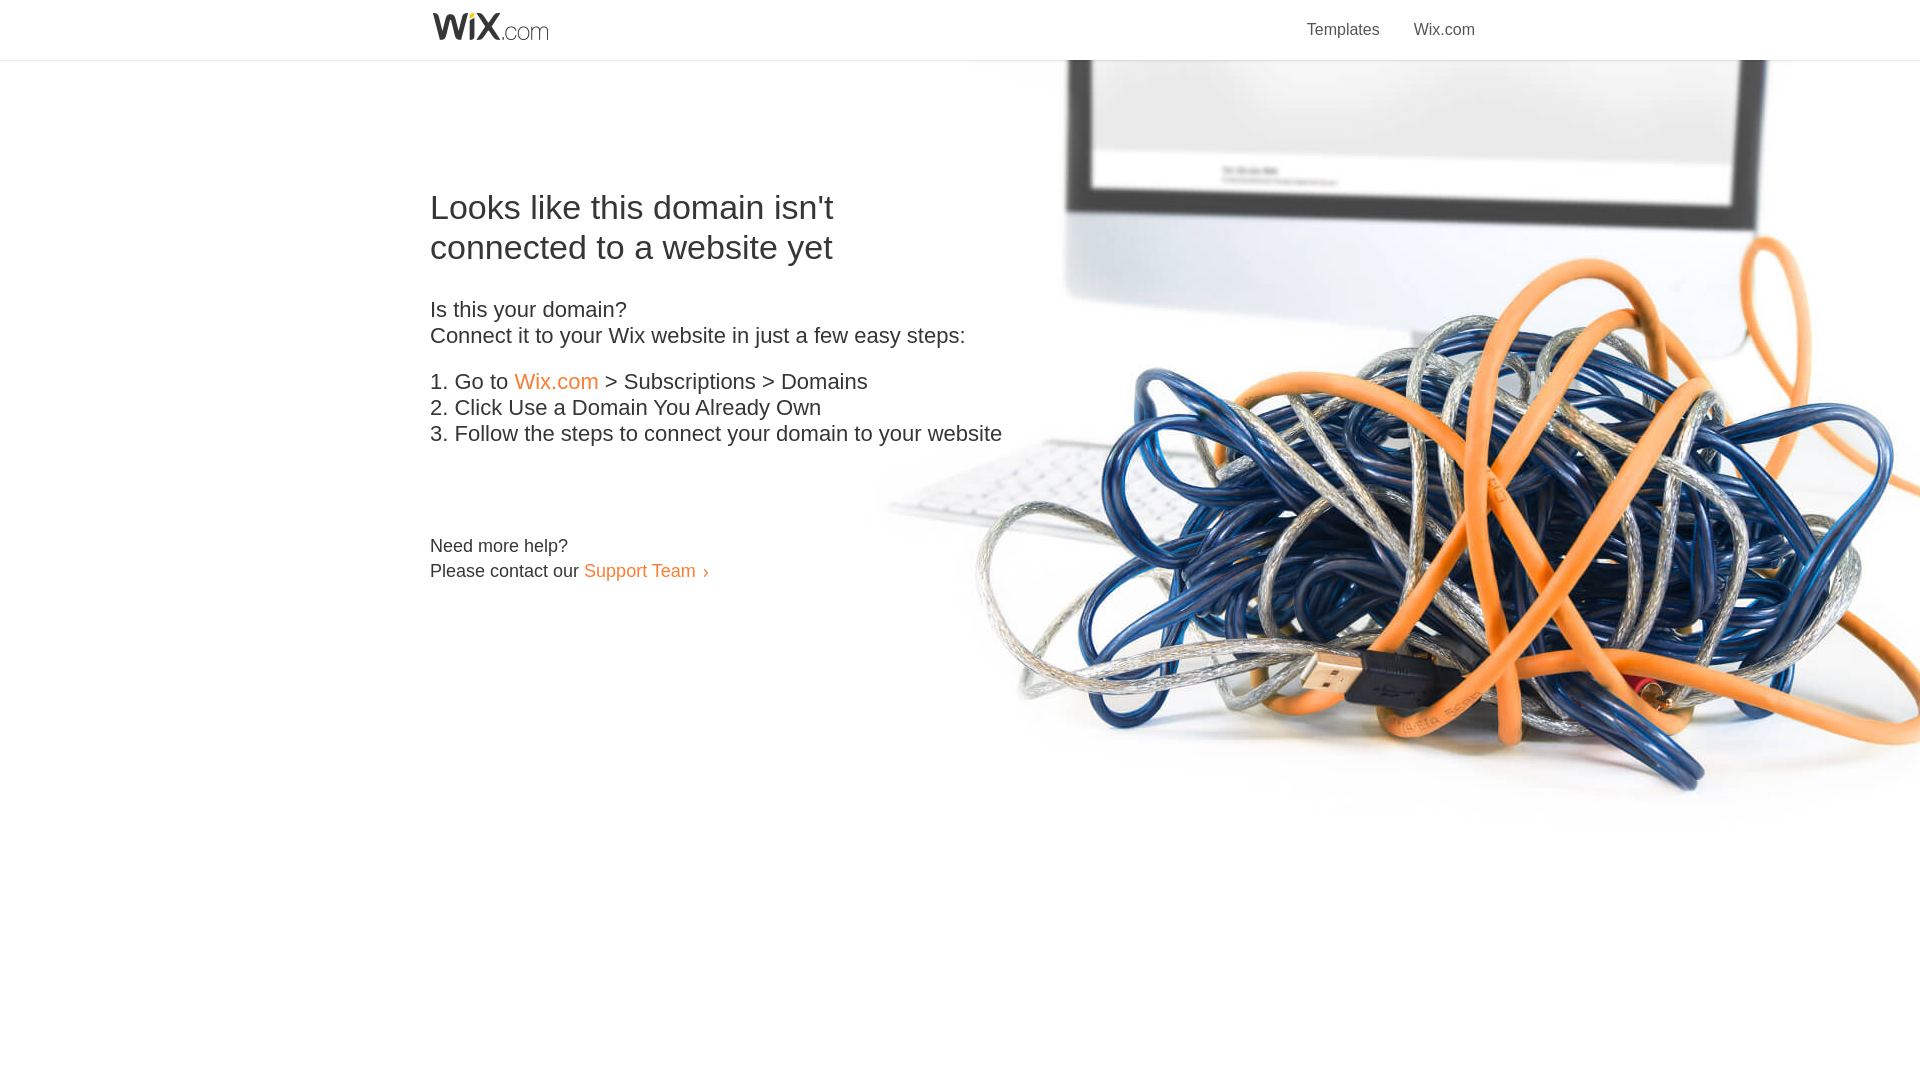  What do you see at coordinates (639, 570) in the screenshot?
I see `Support Team` at bounding box center [639, 570].